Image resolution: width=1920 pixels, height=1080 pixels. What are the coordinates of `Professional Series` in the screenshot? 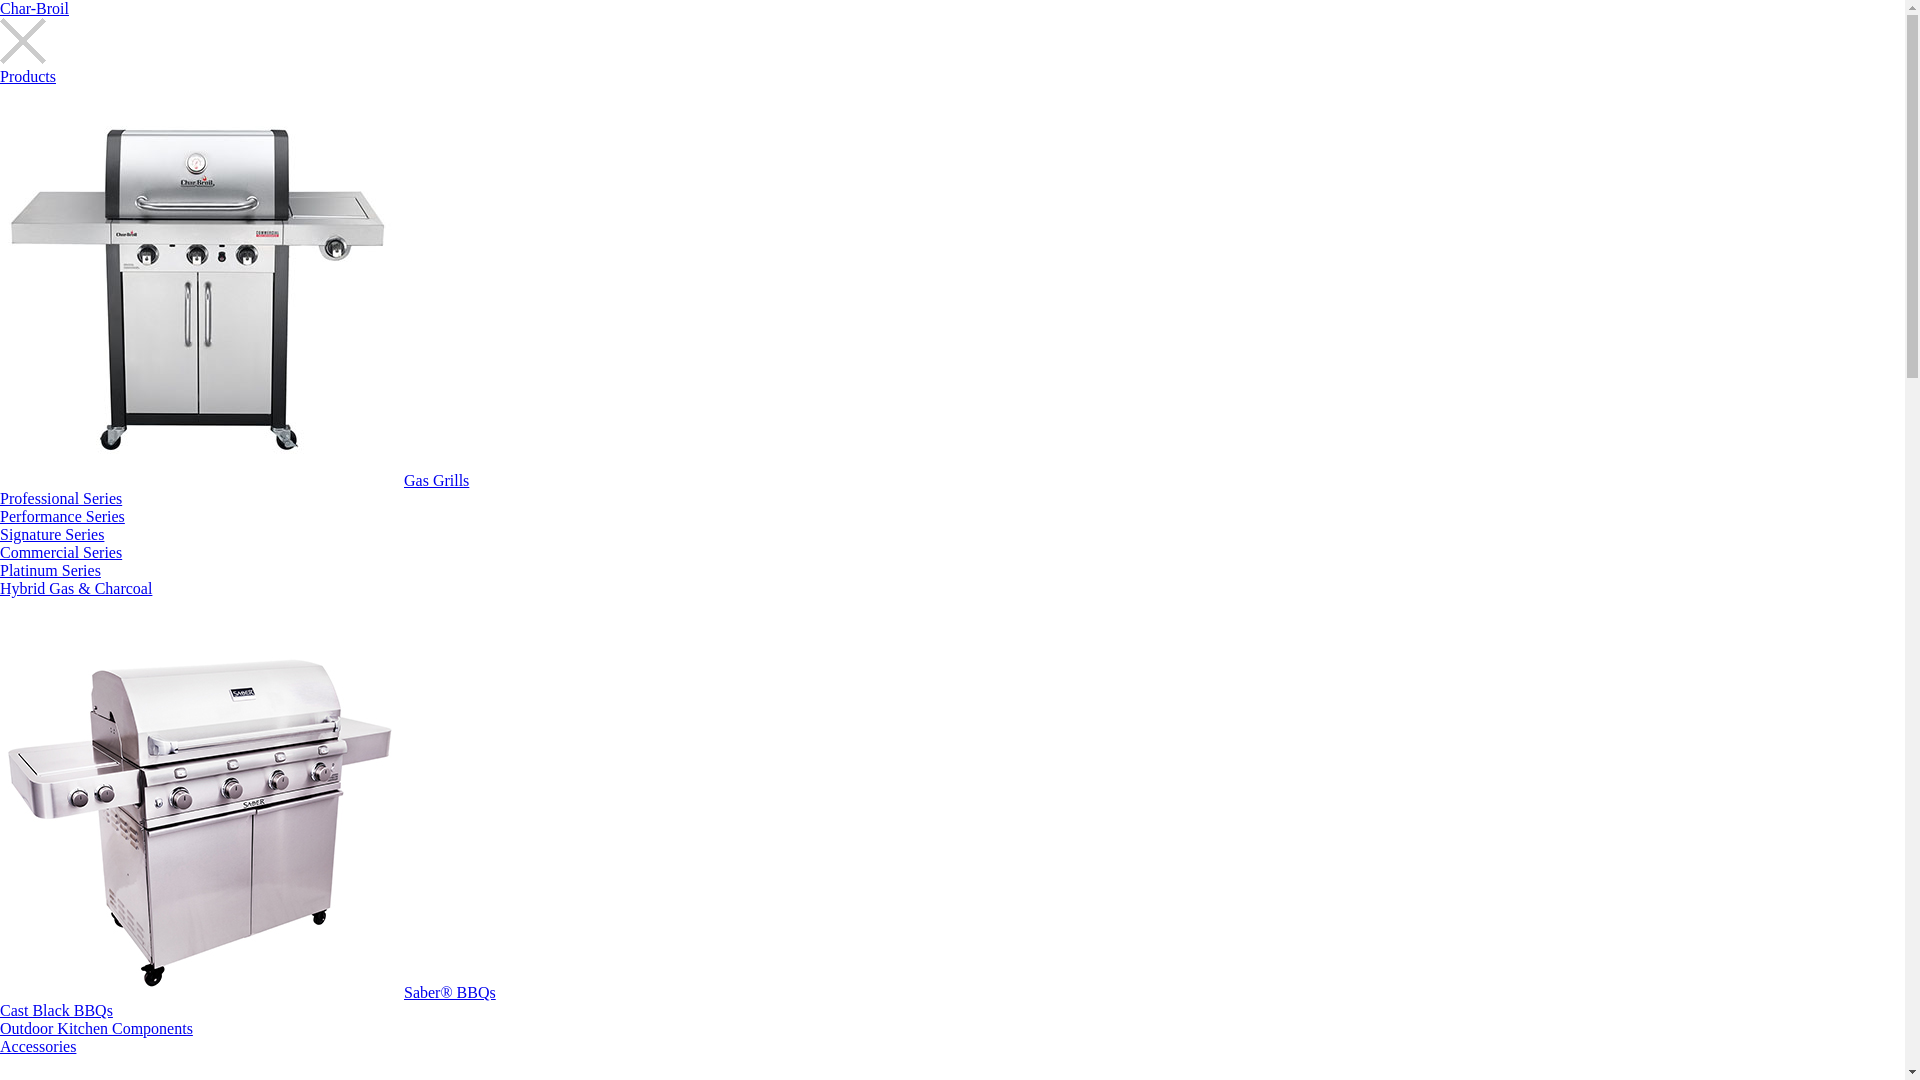 It's located at (61, 498).